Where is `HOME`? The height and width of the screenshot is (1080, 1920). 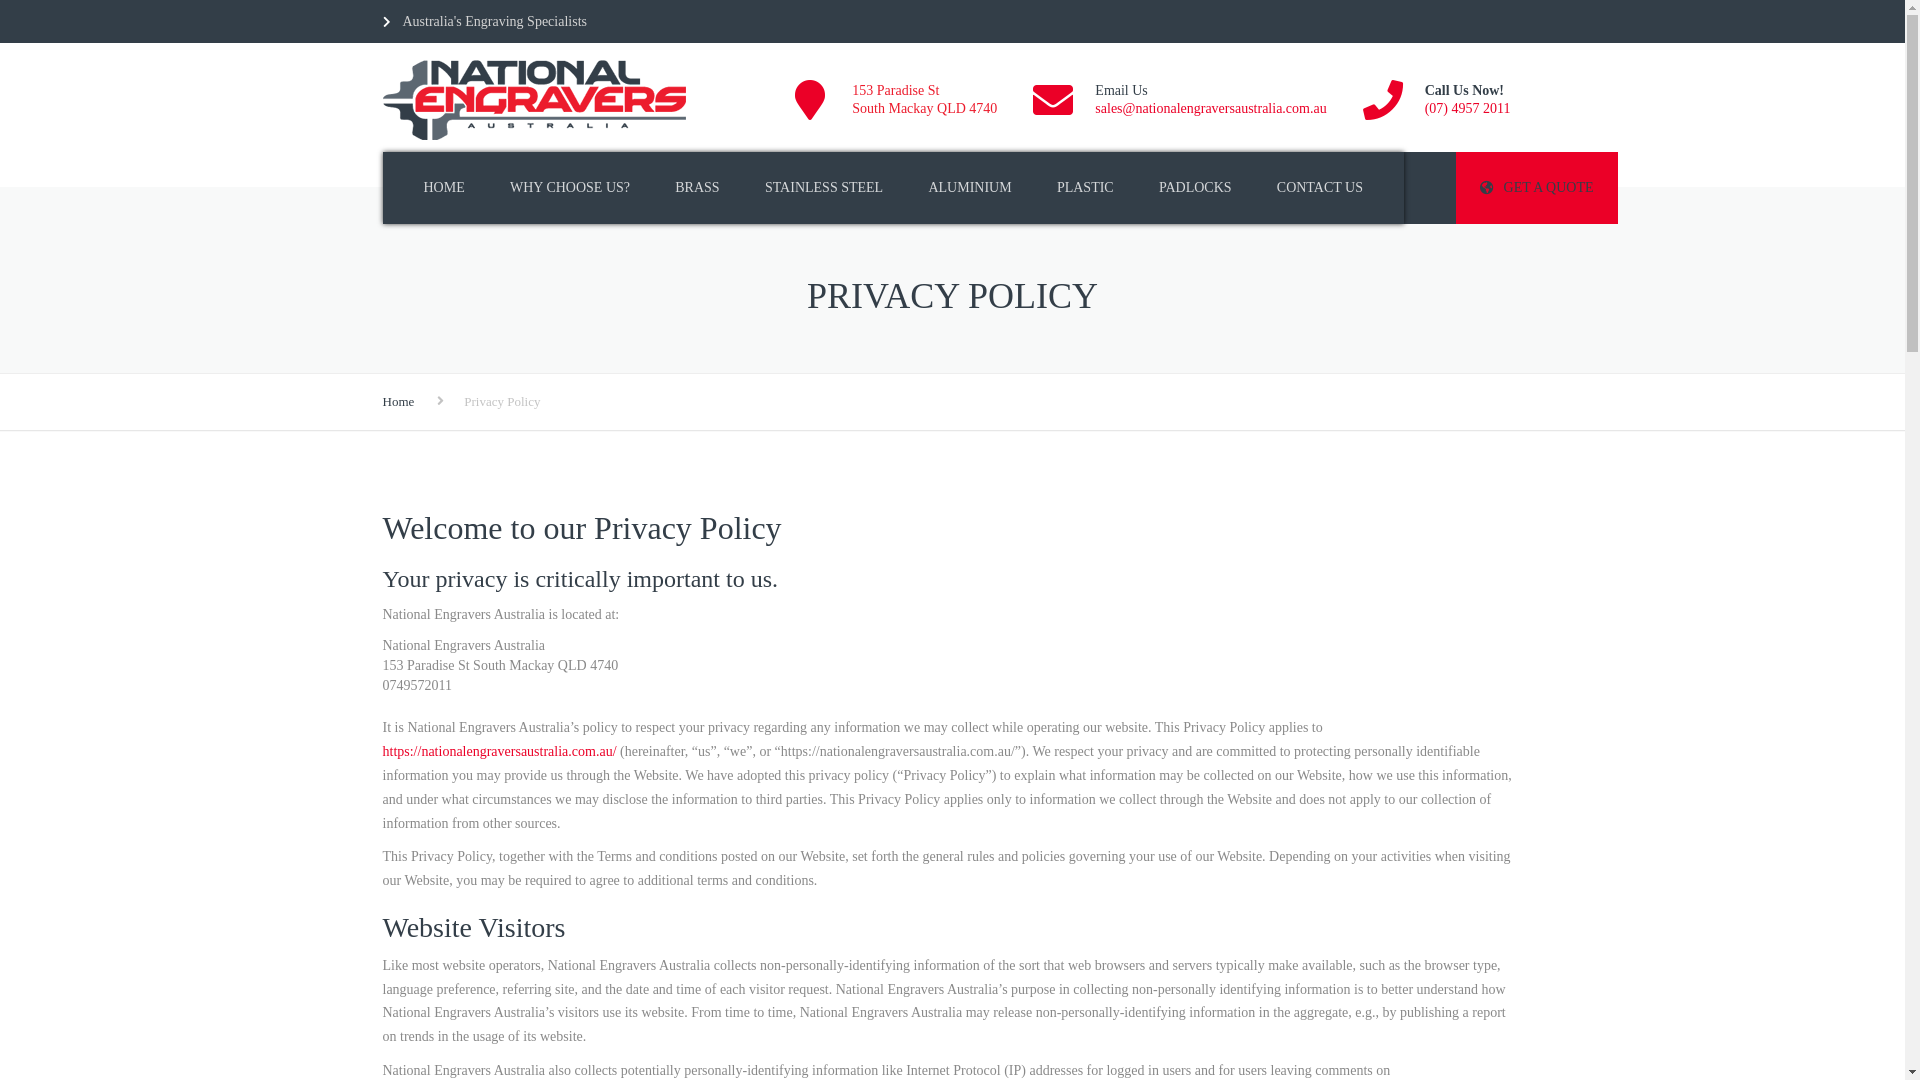
HOME is located at coordinates (444, 188).